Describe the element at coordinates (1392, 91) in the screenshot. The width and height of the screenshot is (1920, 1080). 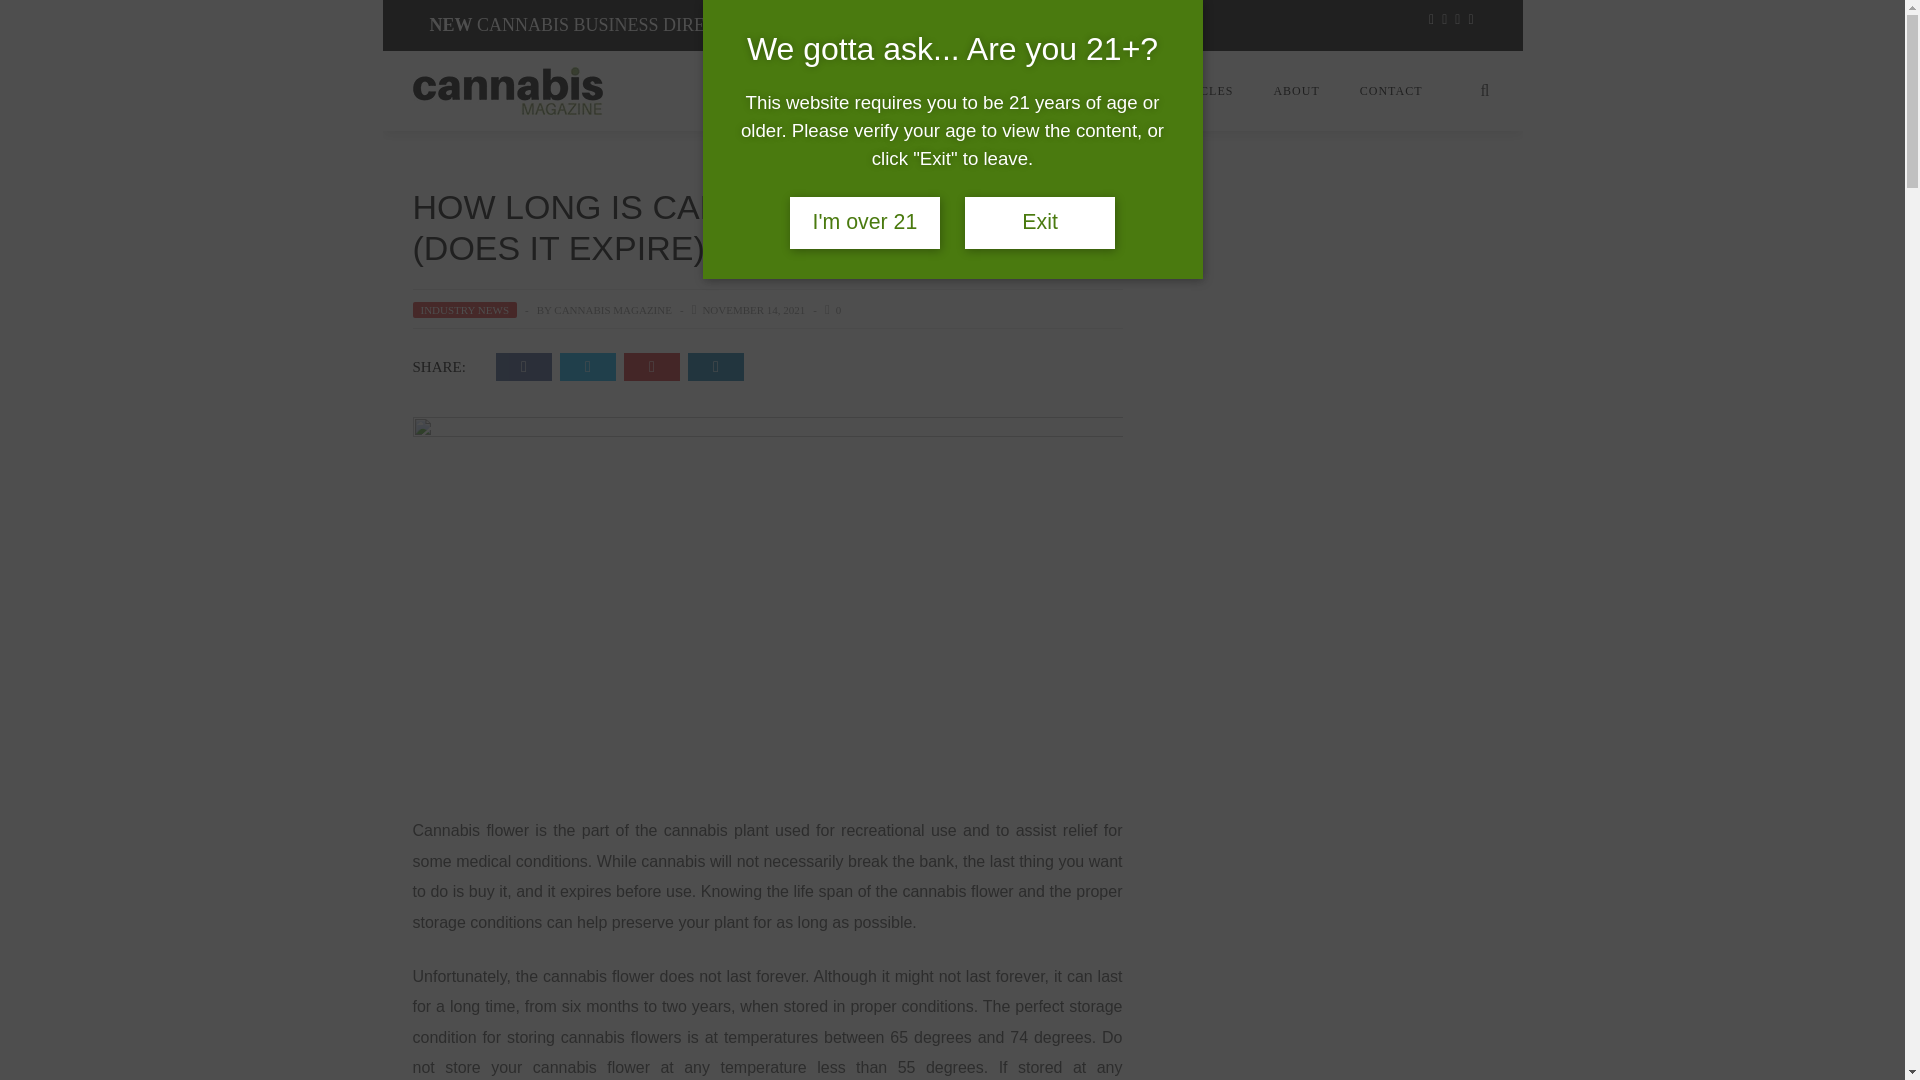
I see `CONTACT` at that location.